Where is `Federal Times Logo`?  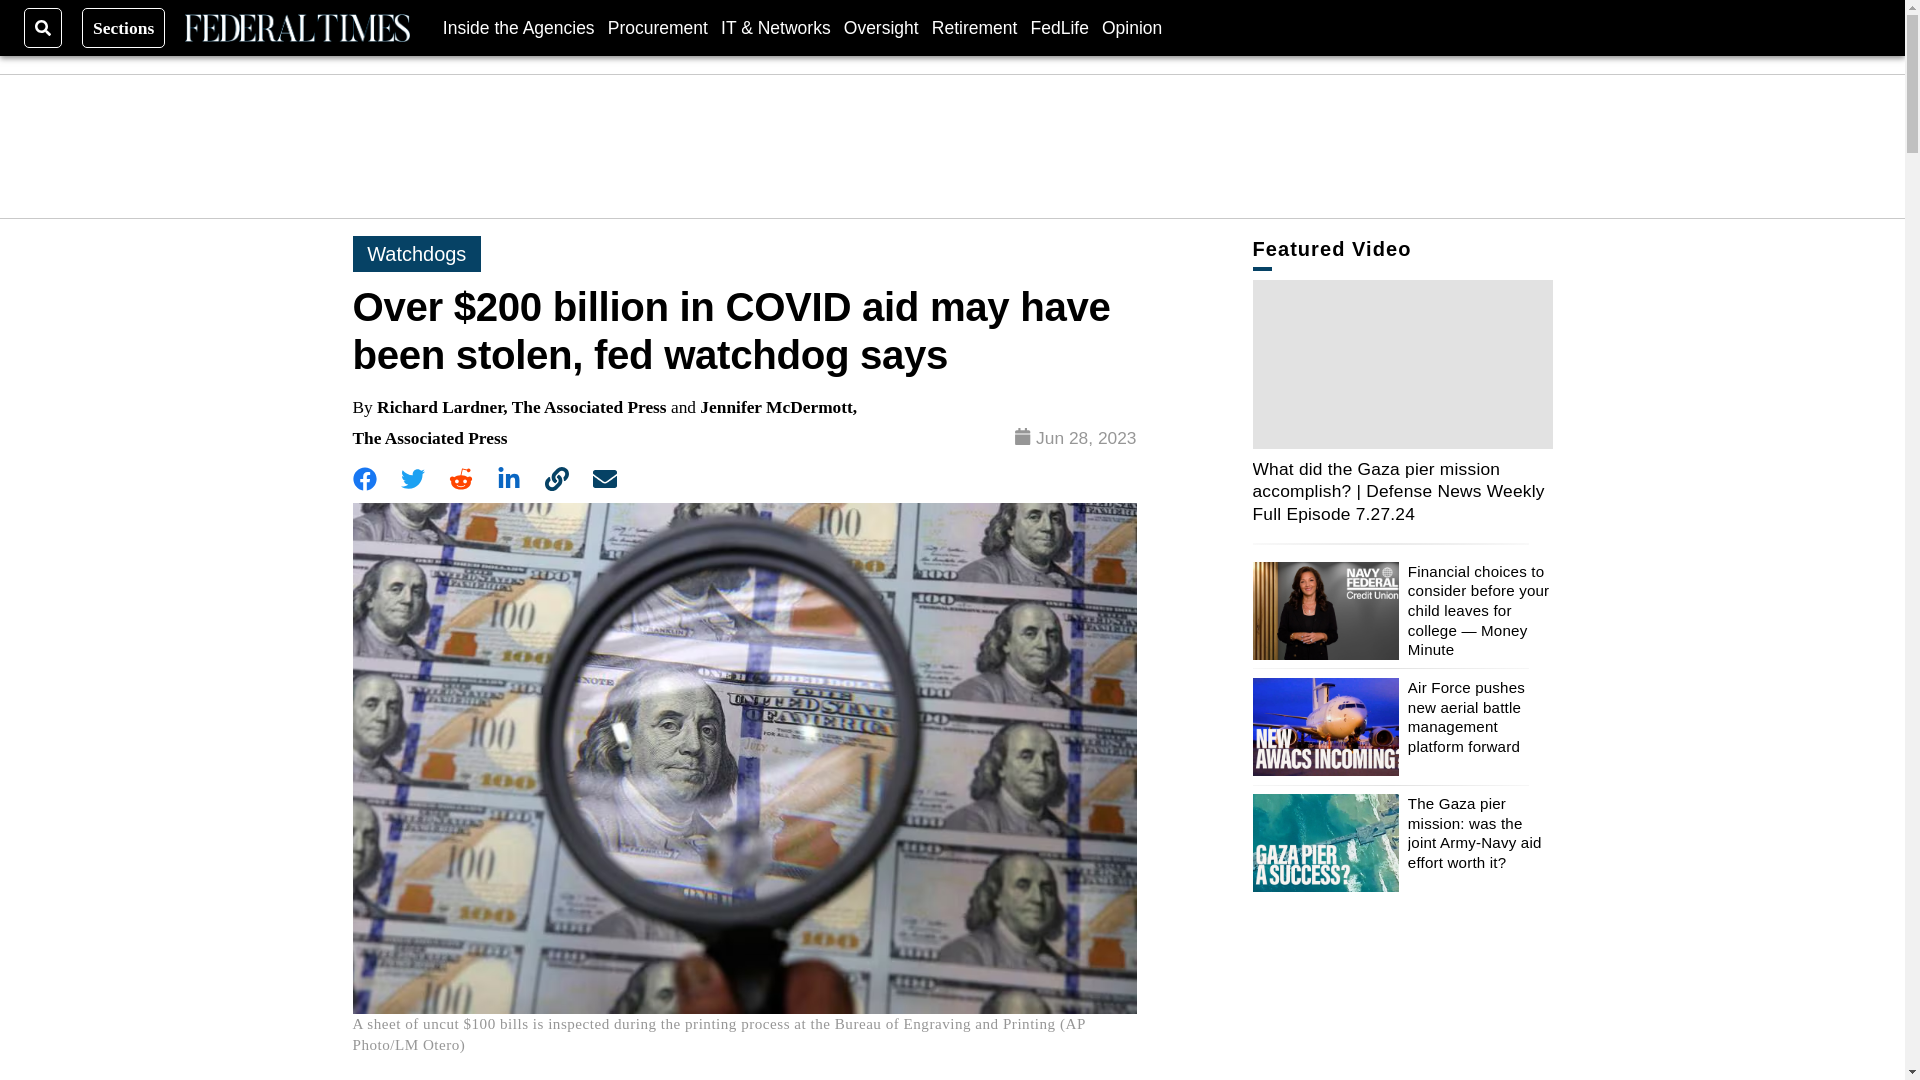
Federal Times Logo is located at coordinates (296, 28).